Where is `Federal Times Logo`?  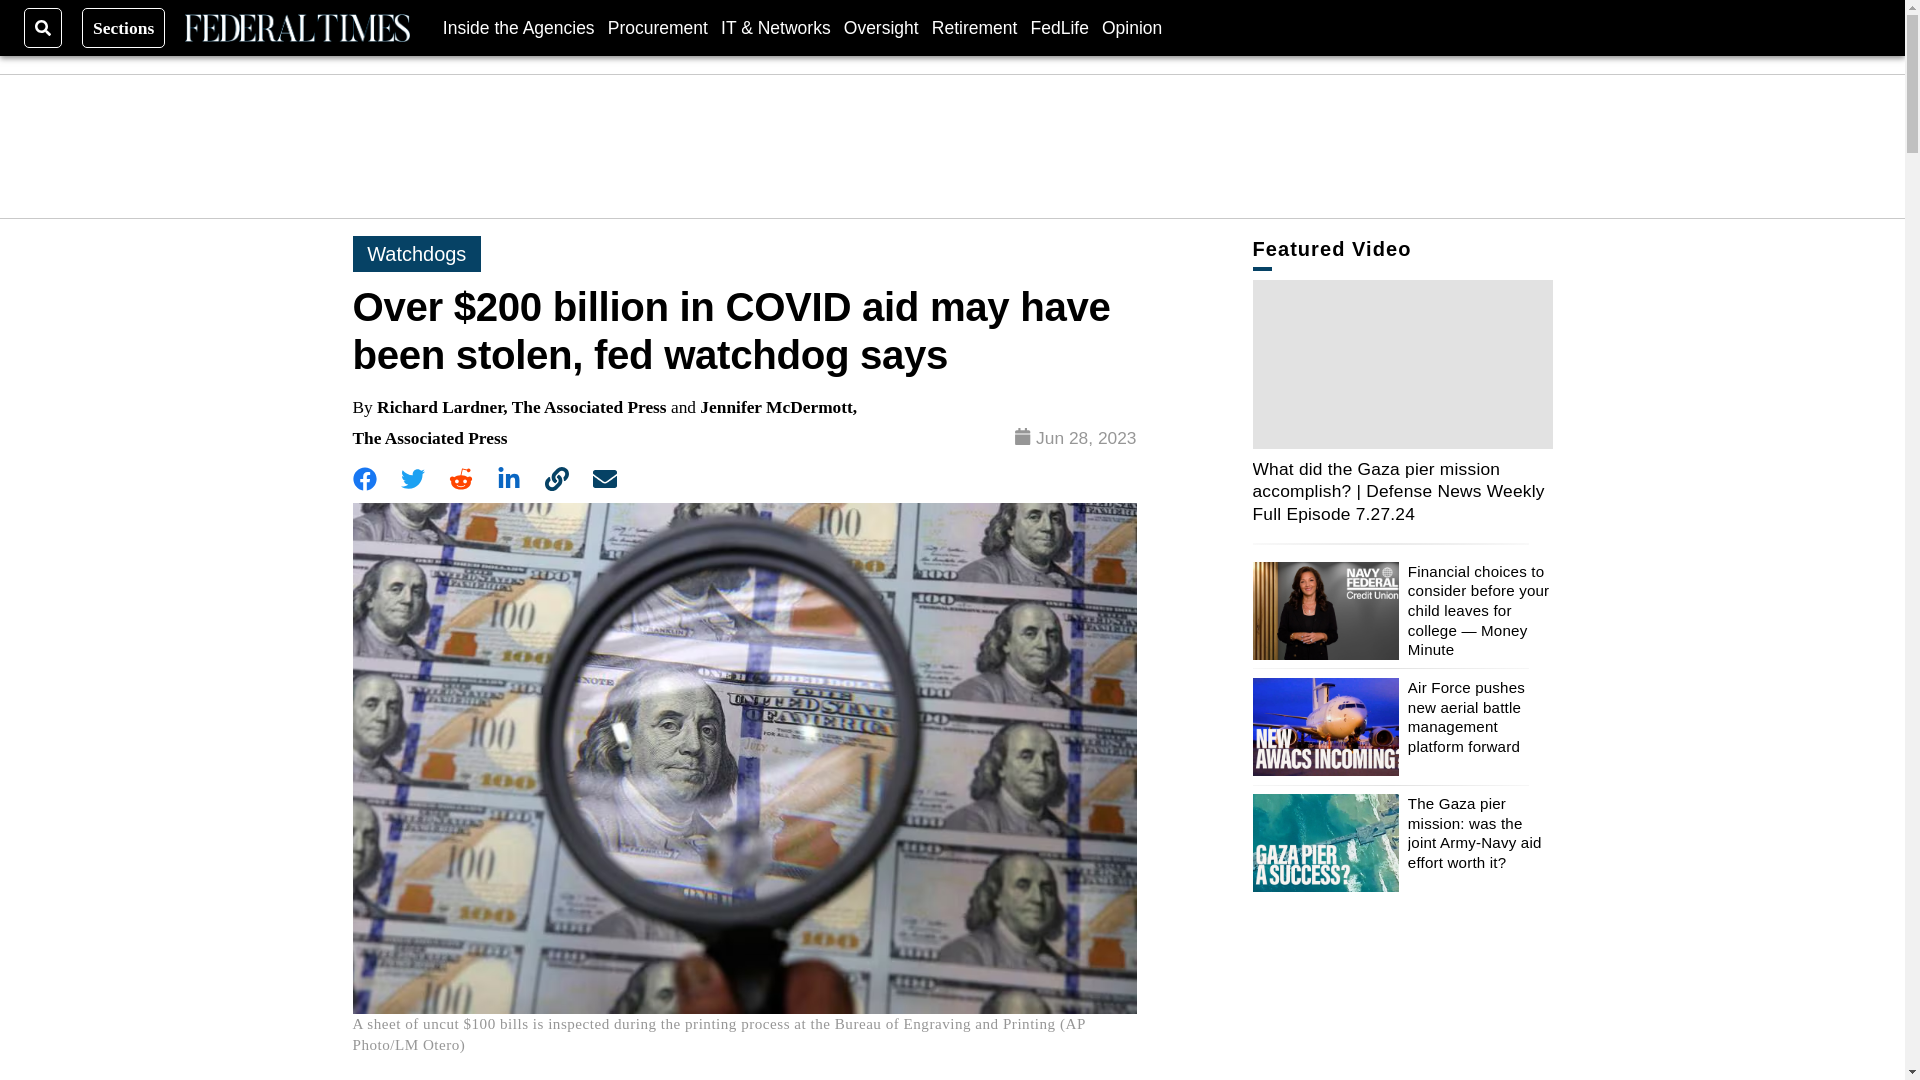
Federal Times Logo is located at coordinates (296, 28).